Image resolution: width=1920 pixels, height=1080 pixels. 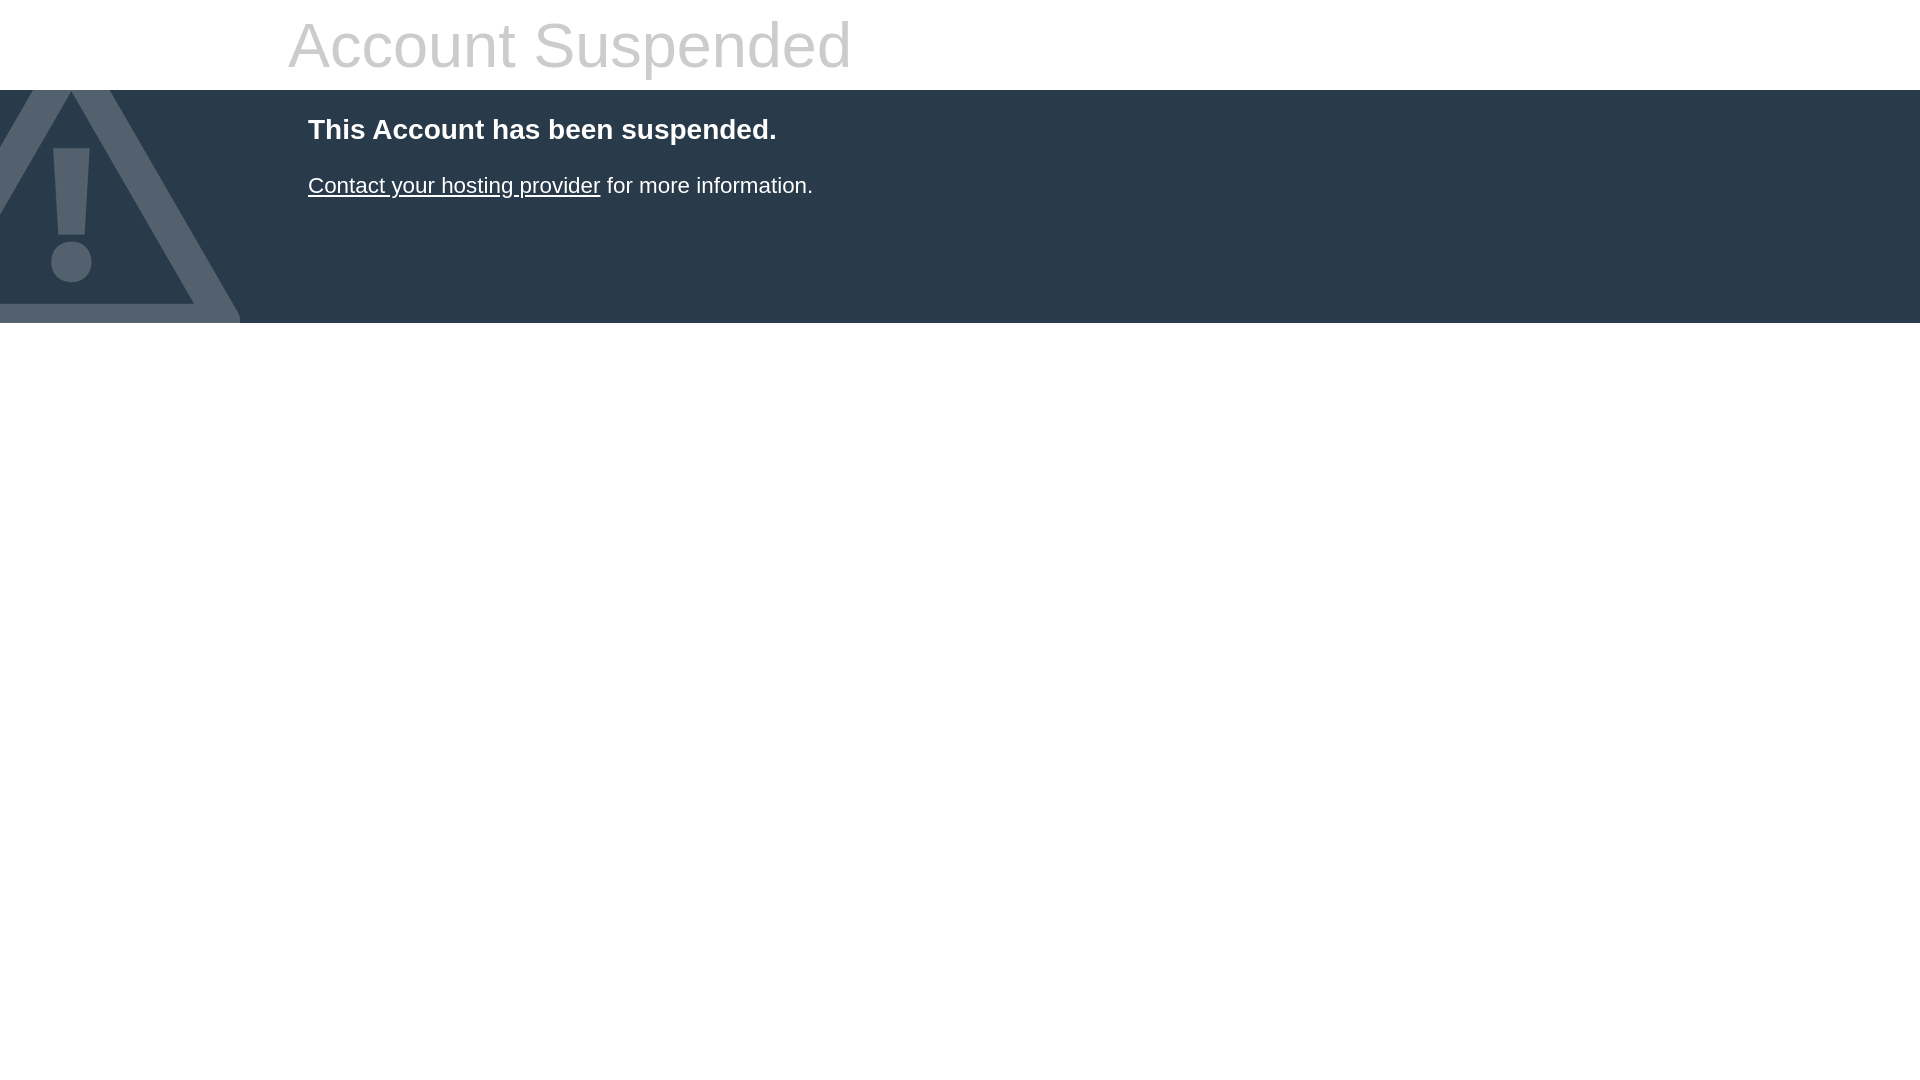 I want to click on Contact your hosting provider, so click(x=454, y=186).